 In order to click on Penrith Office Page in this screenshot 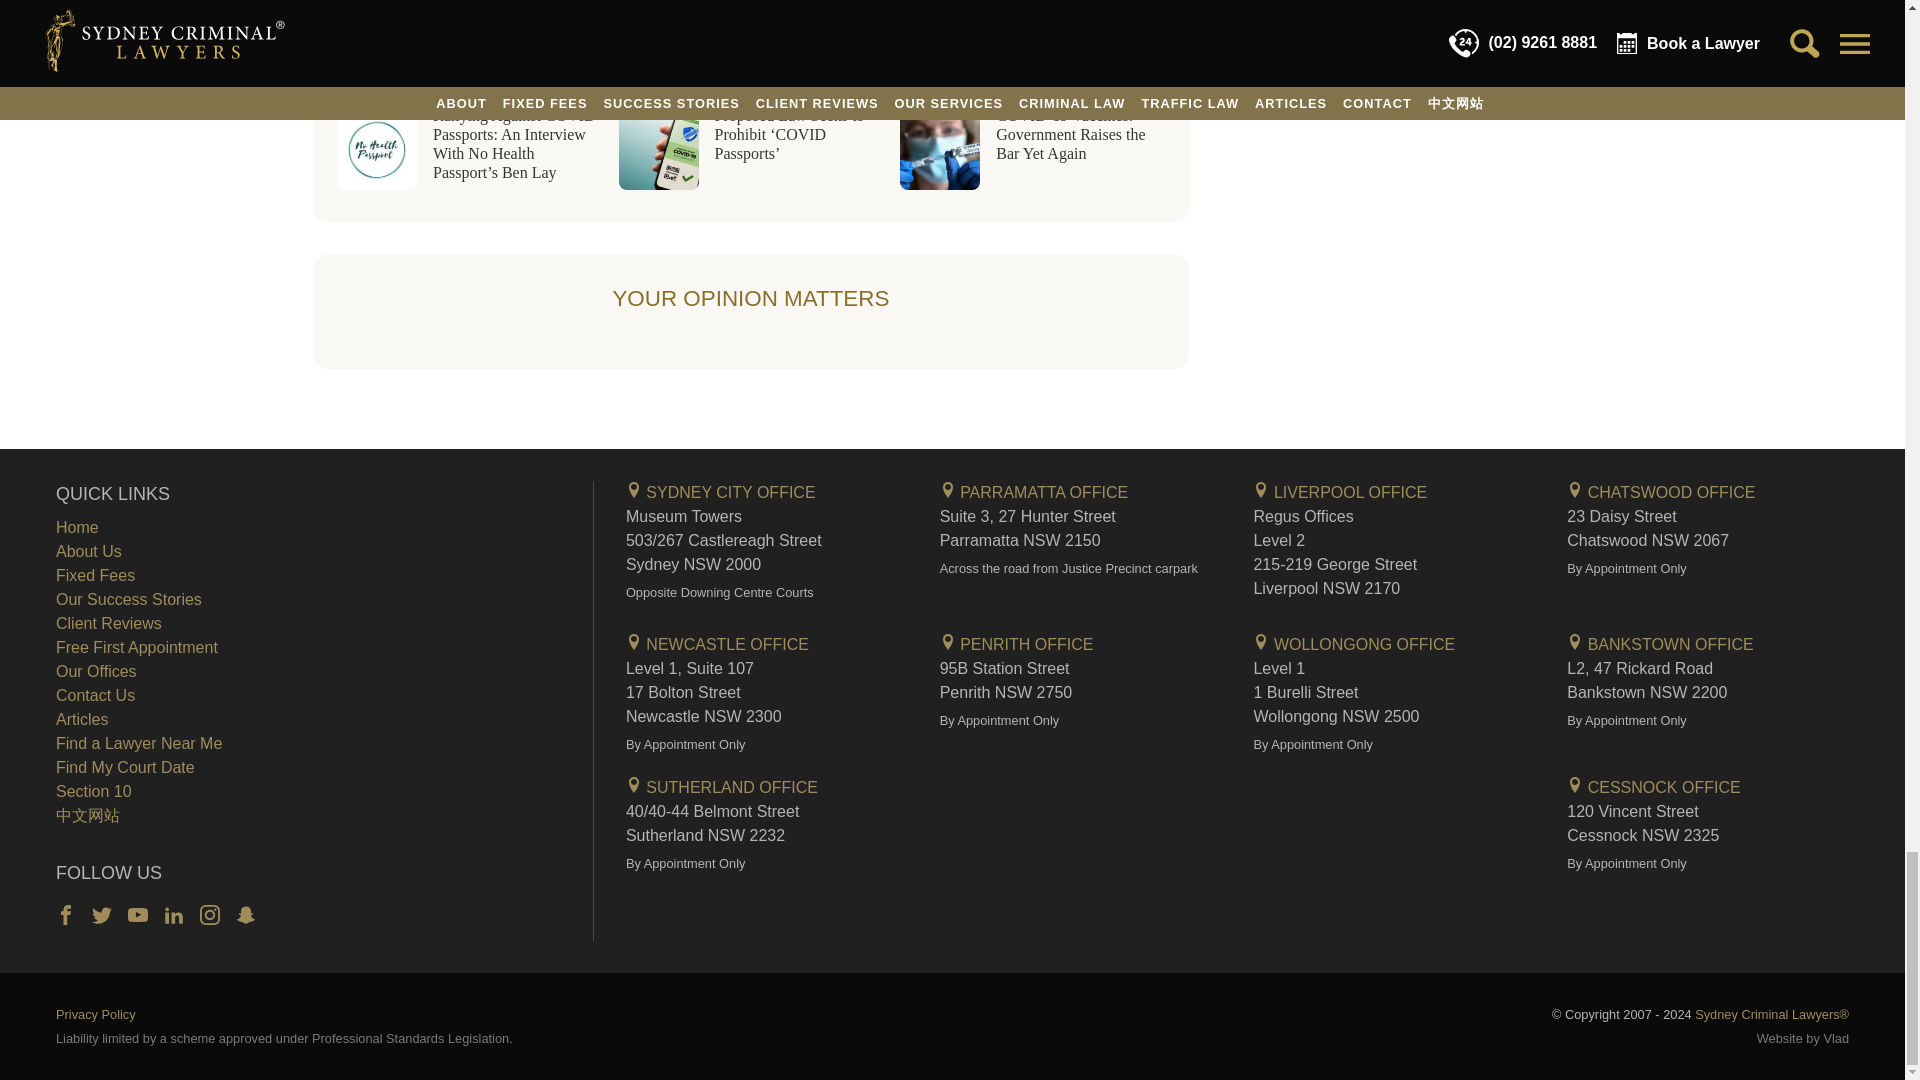, I will do `click(1017, 644)`.